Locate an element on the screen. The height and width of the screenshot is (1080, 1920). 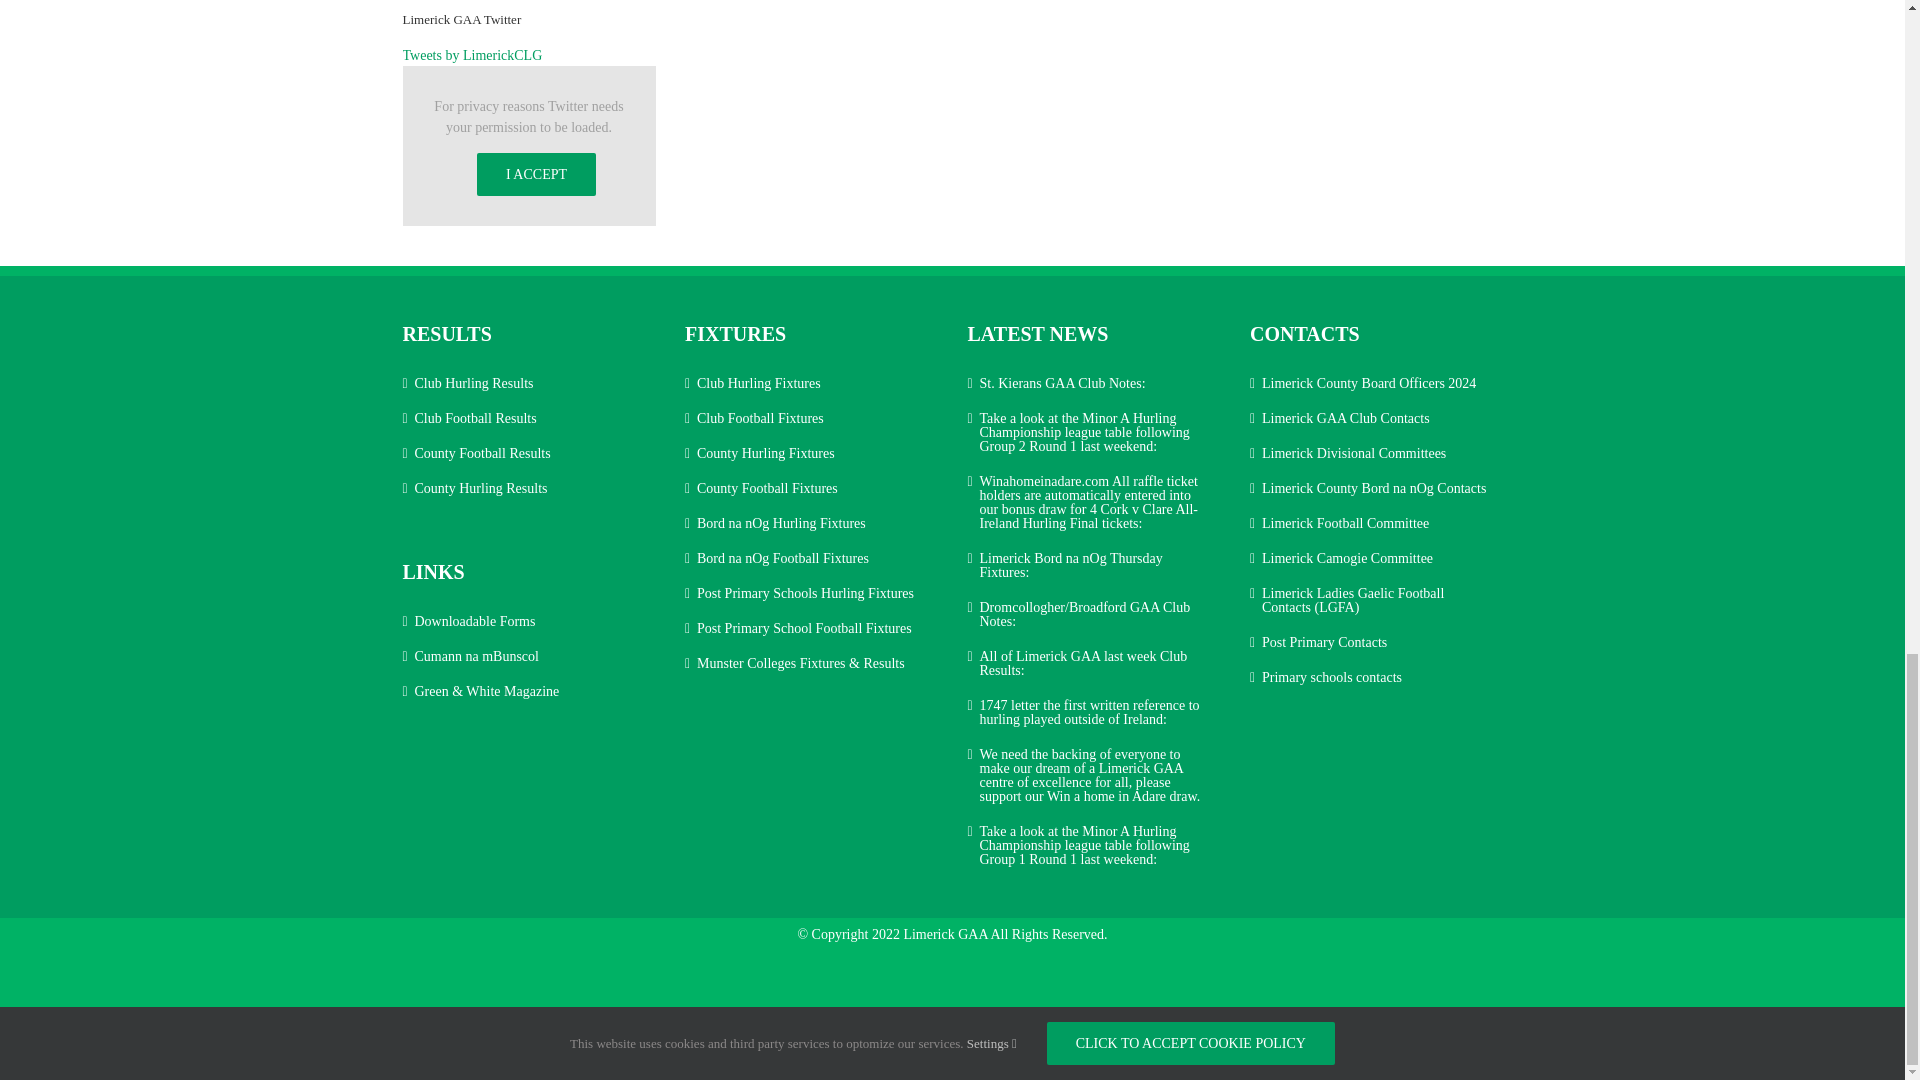
Facebook is located at coordinates (912, 1054).